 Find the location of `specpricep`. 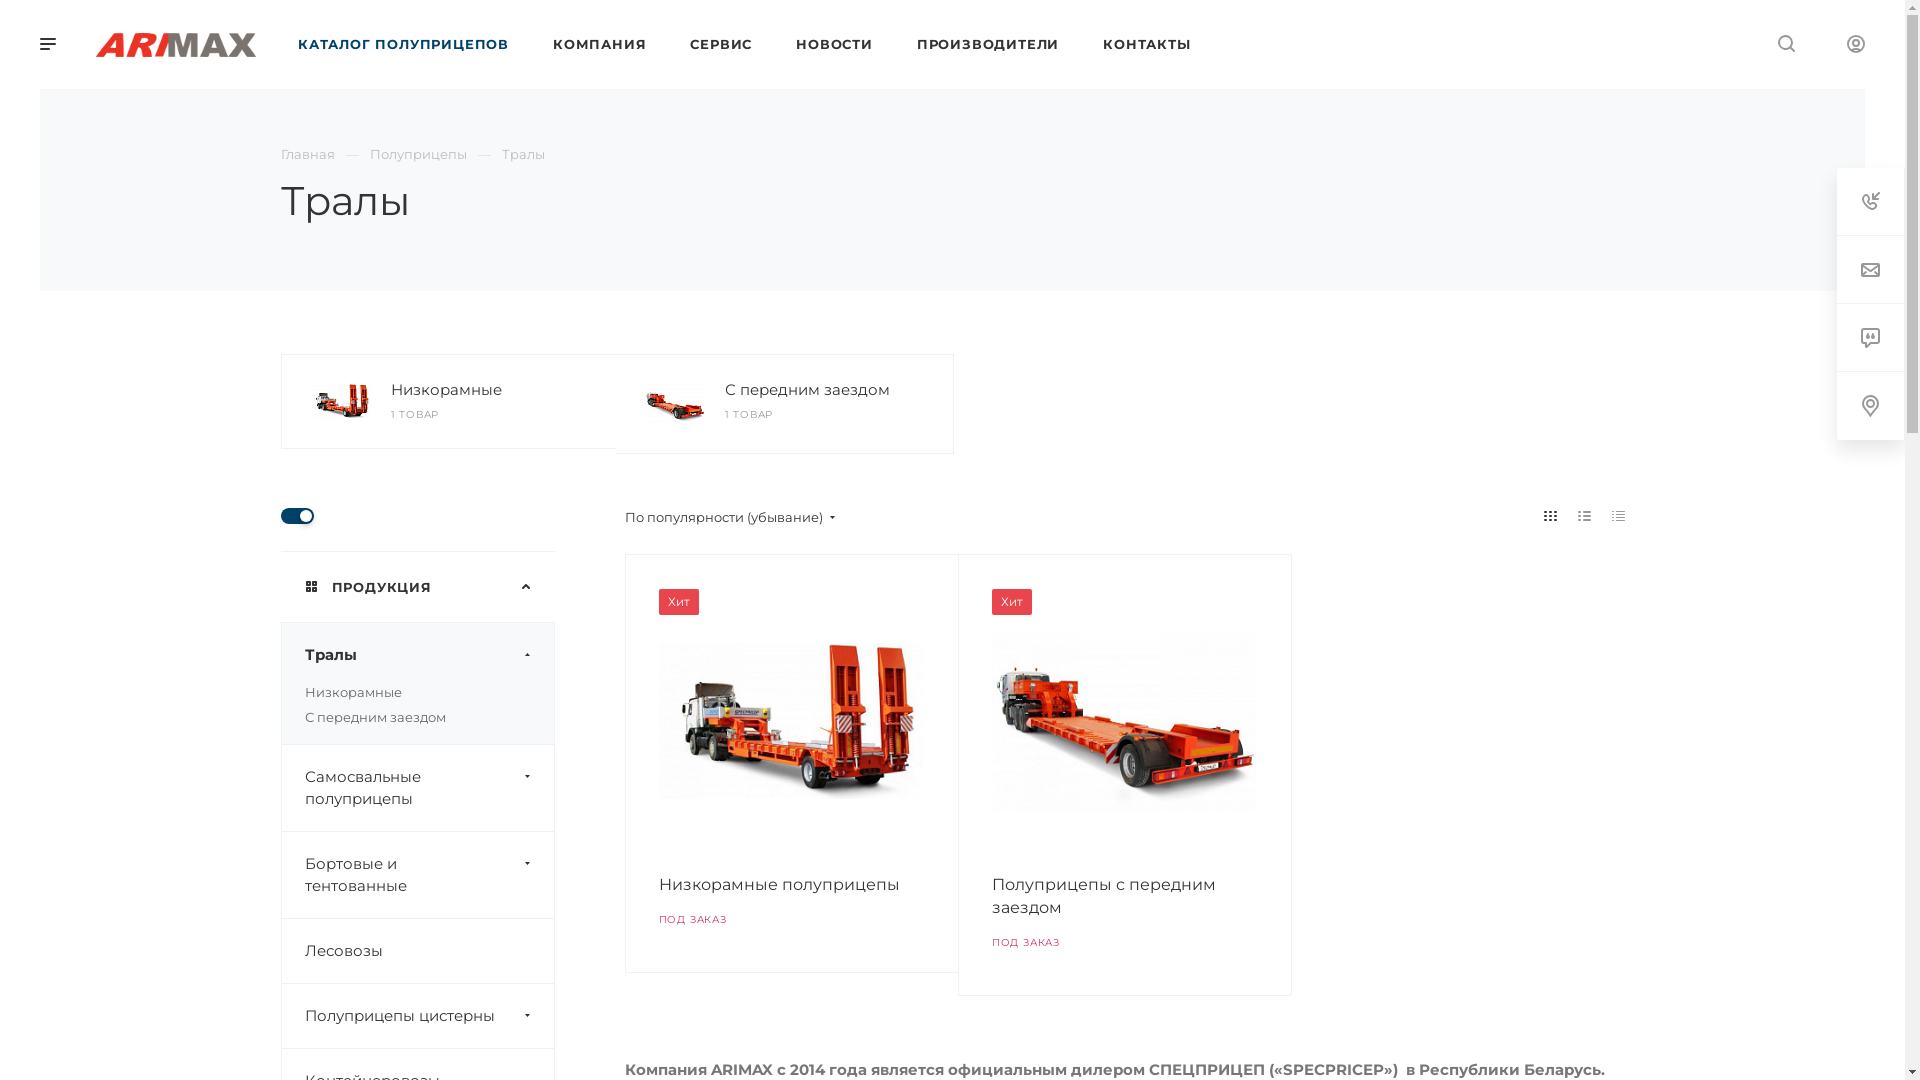

specpricep is located at coordinates (340, 402).